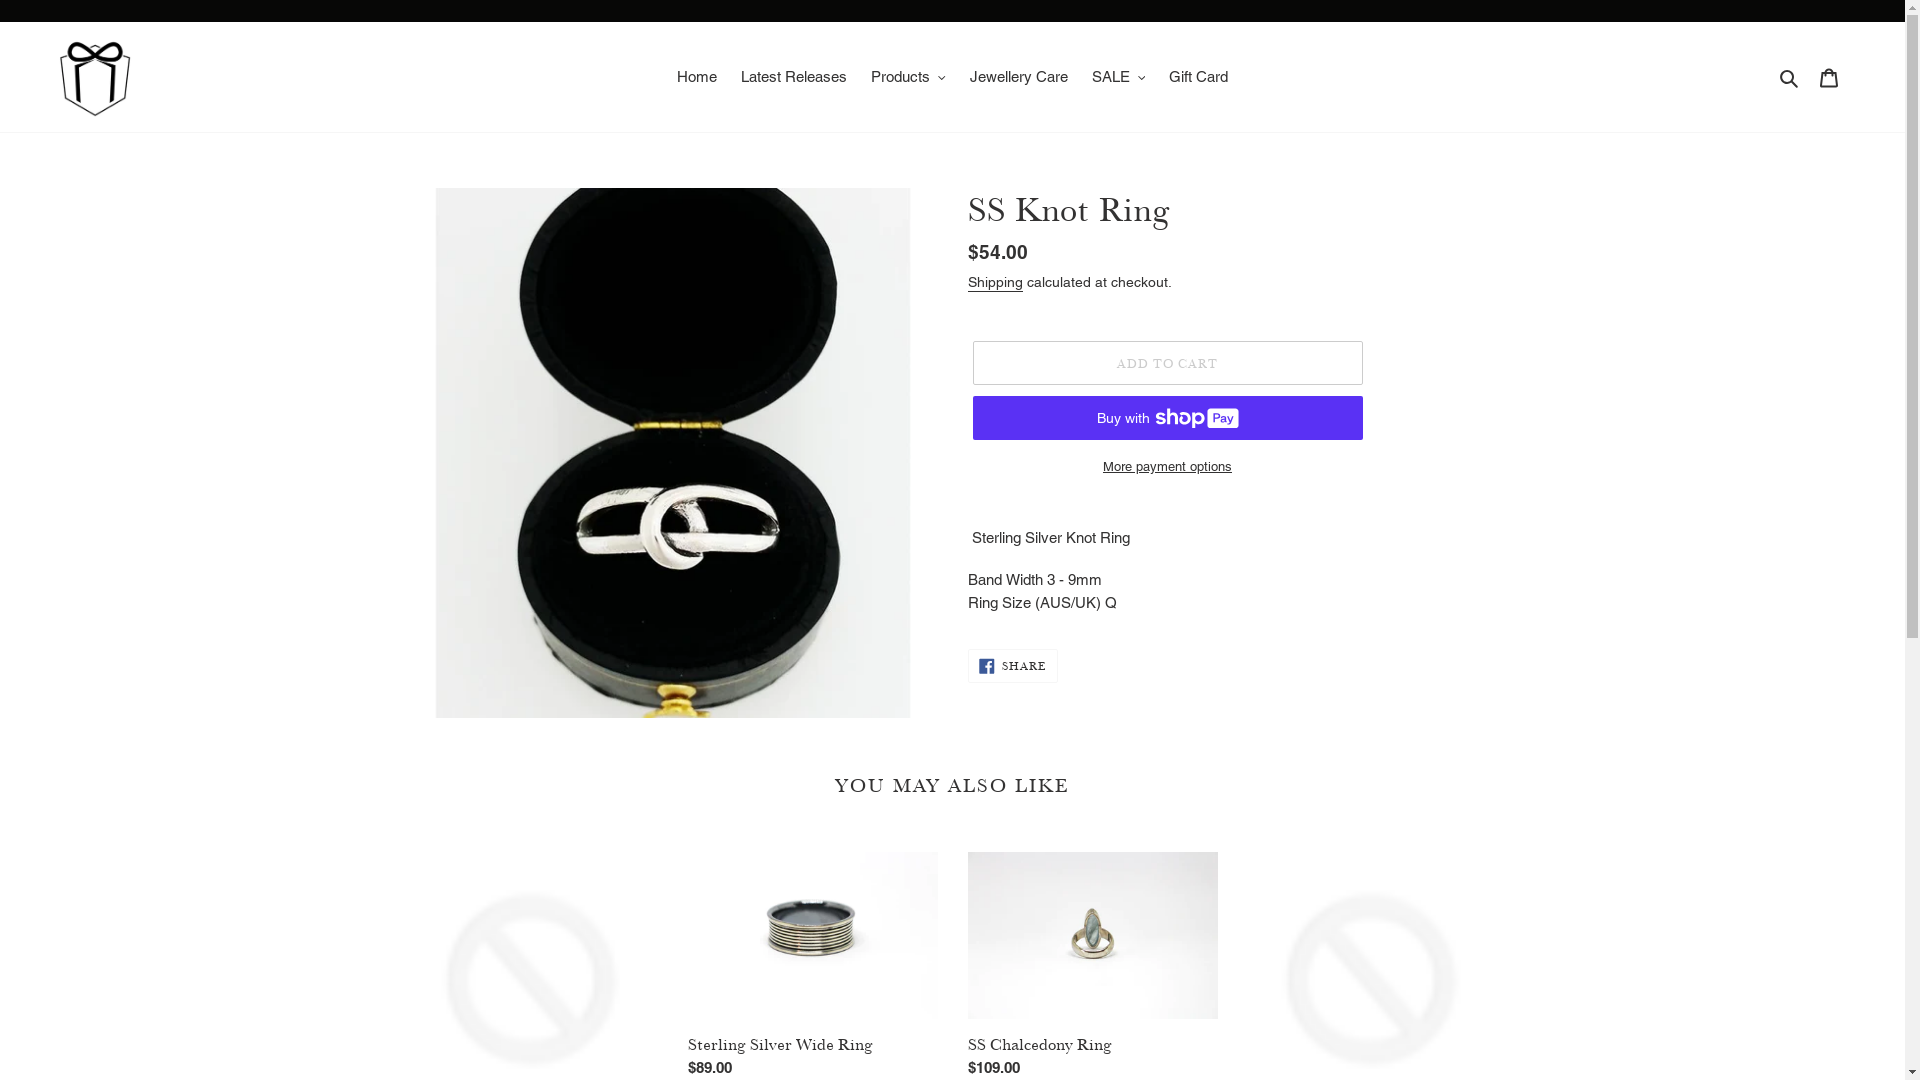 The image size is (1920, 1080). I want to click on Products, so click(908, 78).